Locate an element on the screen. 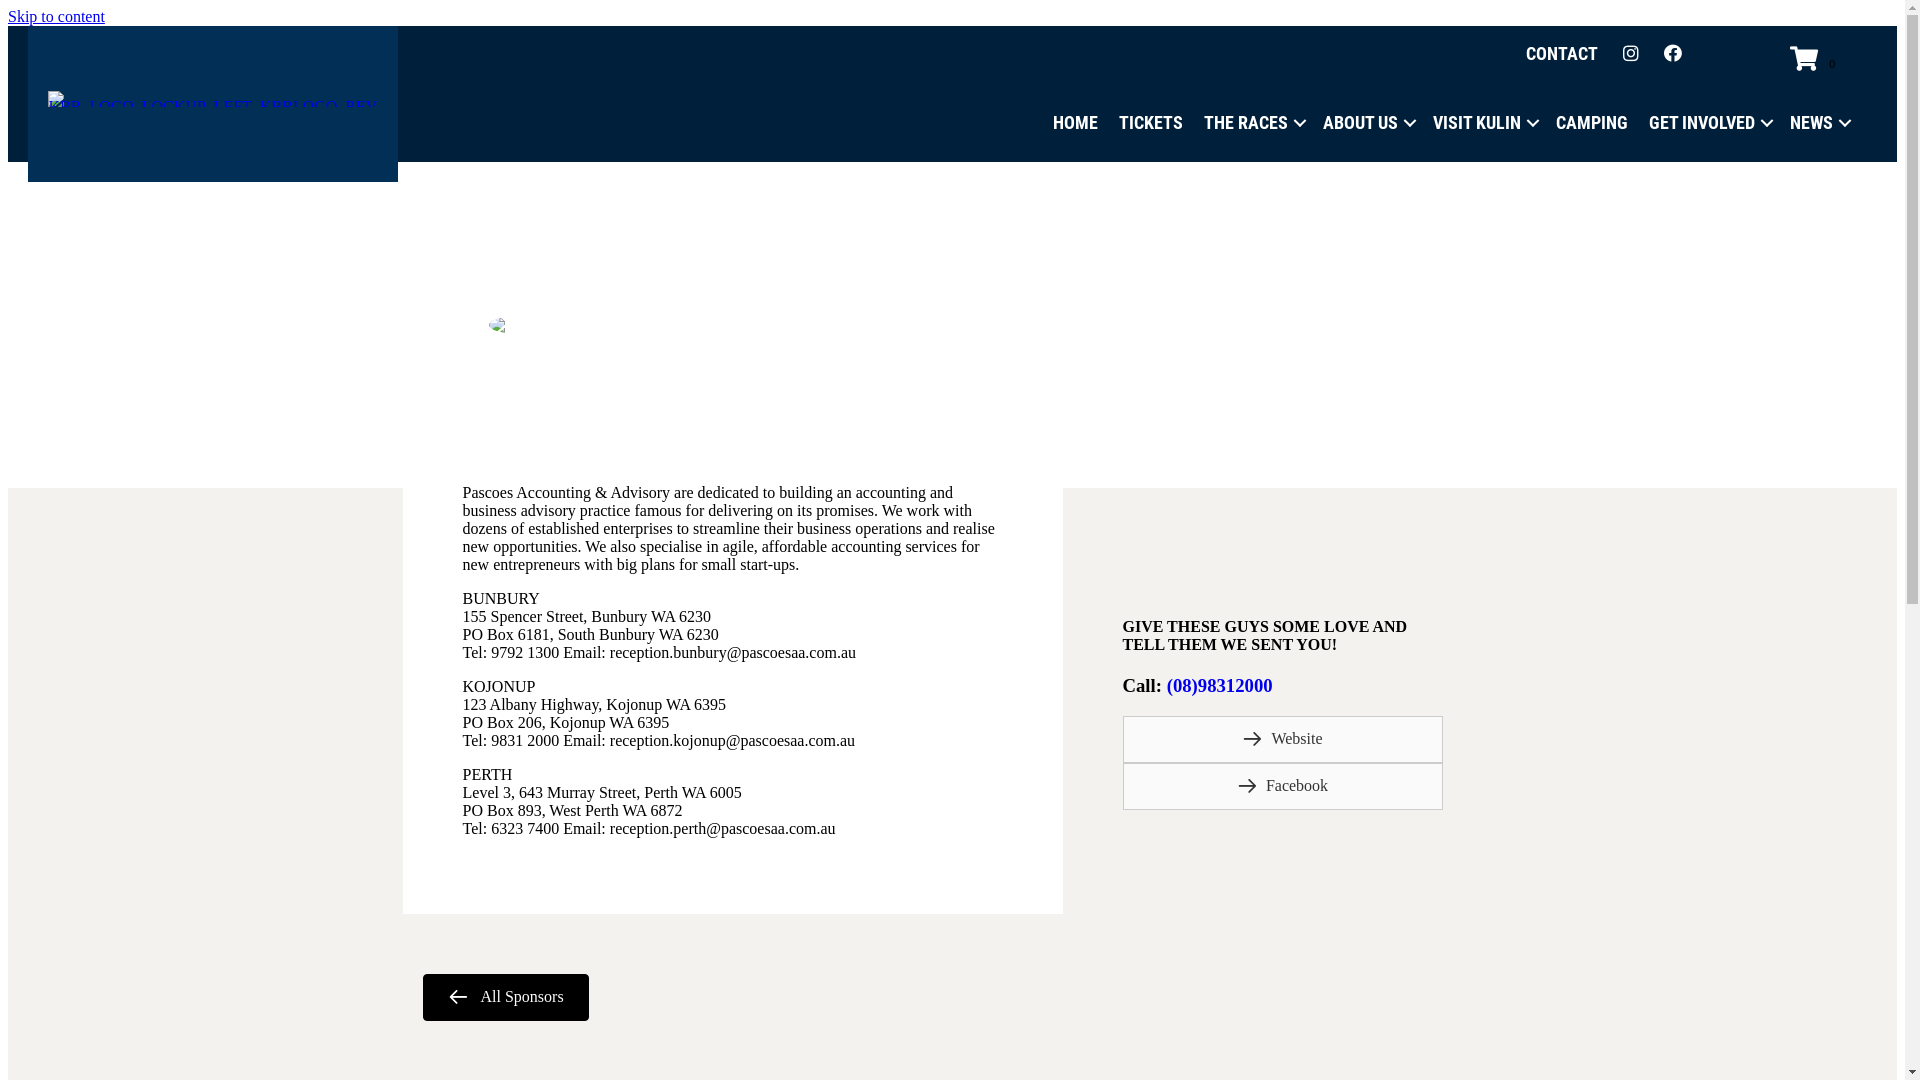 Image resolution: width=1920 pixels, height=1080 pixels. Print is located at coordinates (512, 325).